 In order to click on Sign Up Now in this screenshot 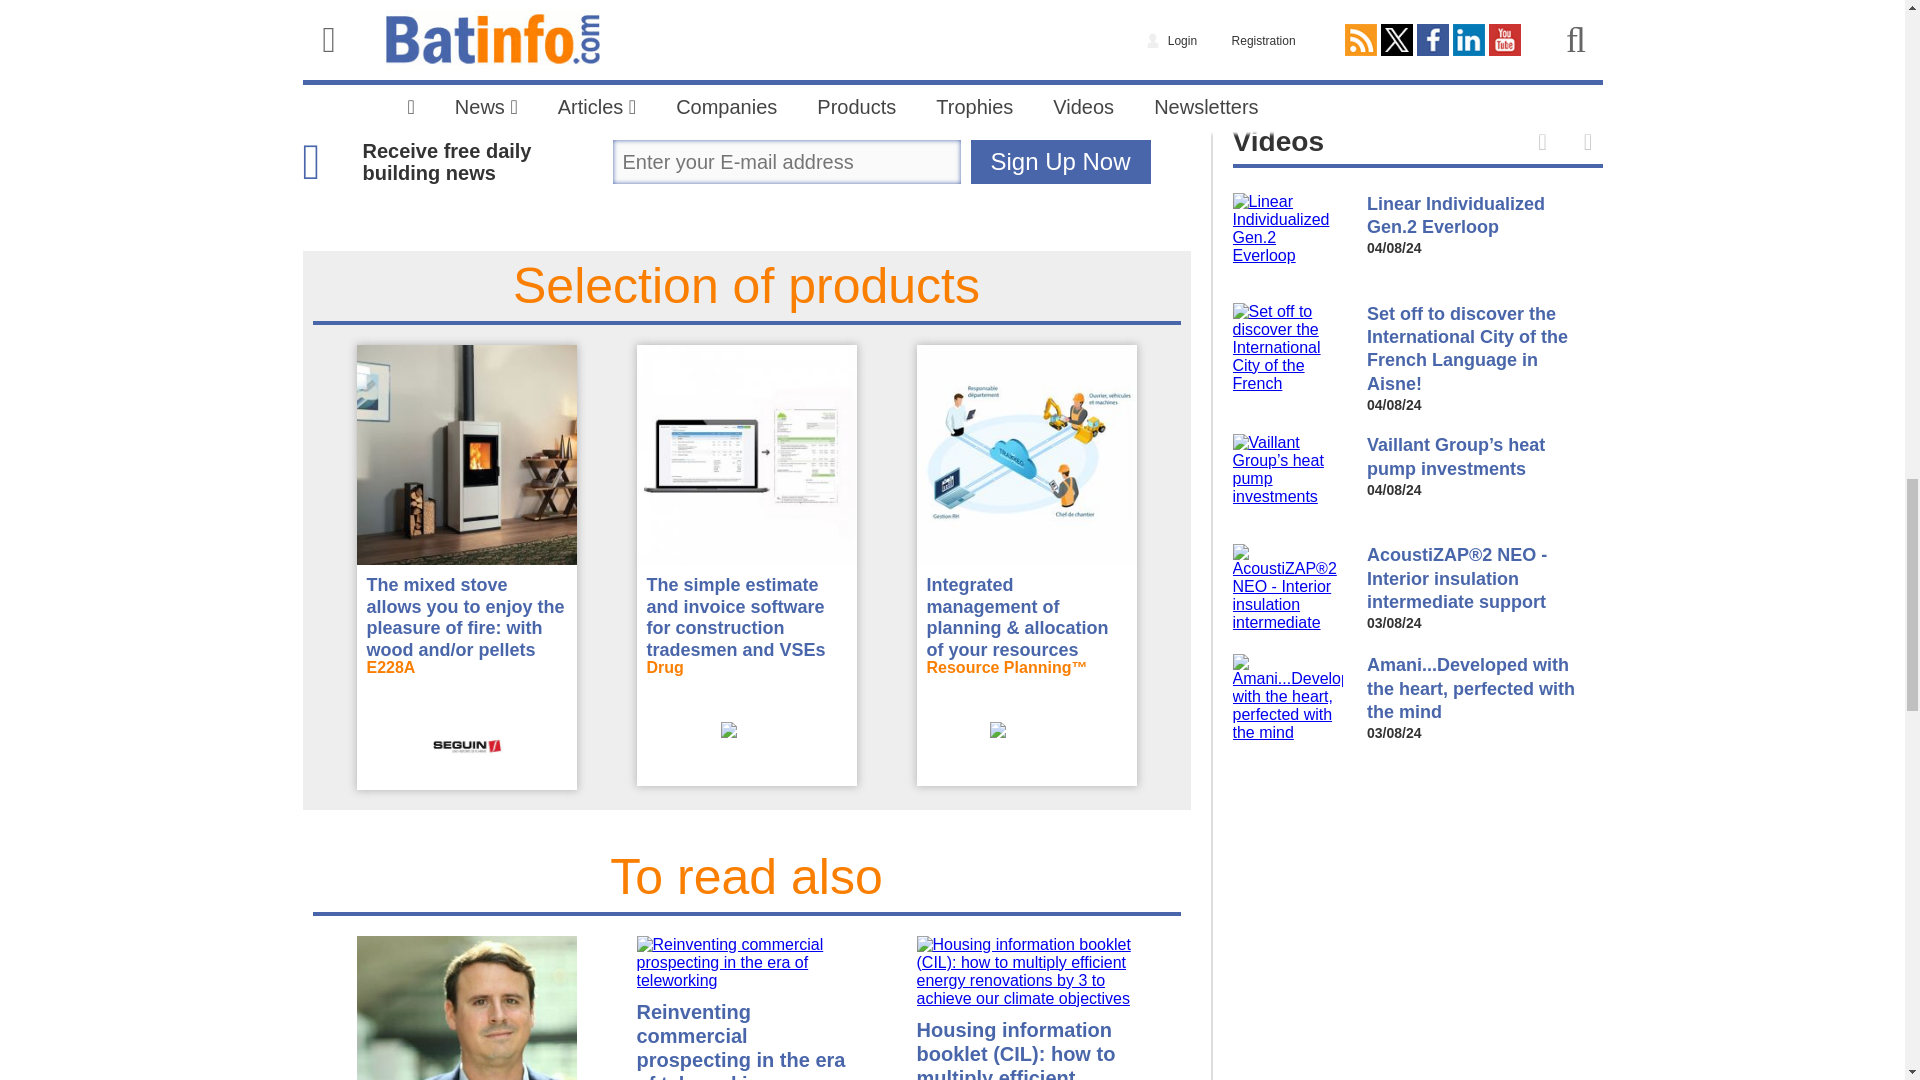, I will do `click(1060, 162)`.